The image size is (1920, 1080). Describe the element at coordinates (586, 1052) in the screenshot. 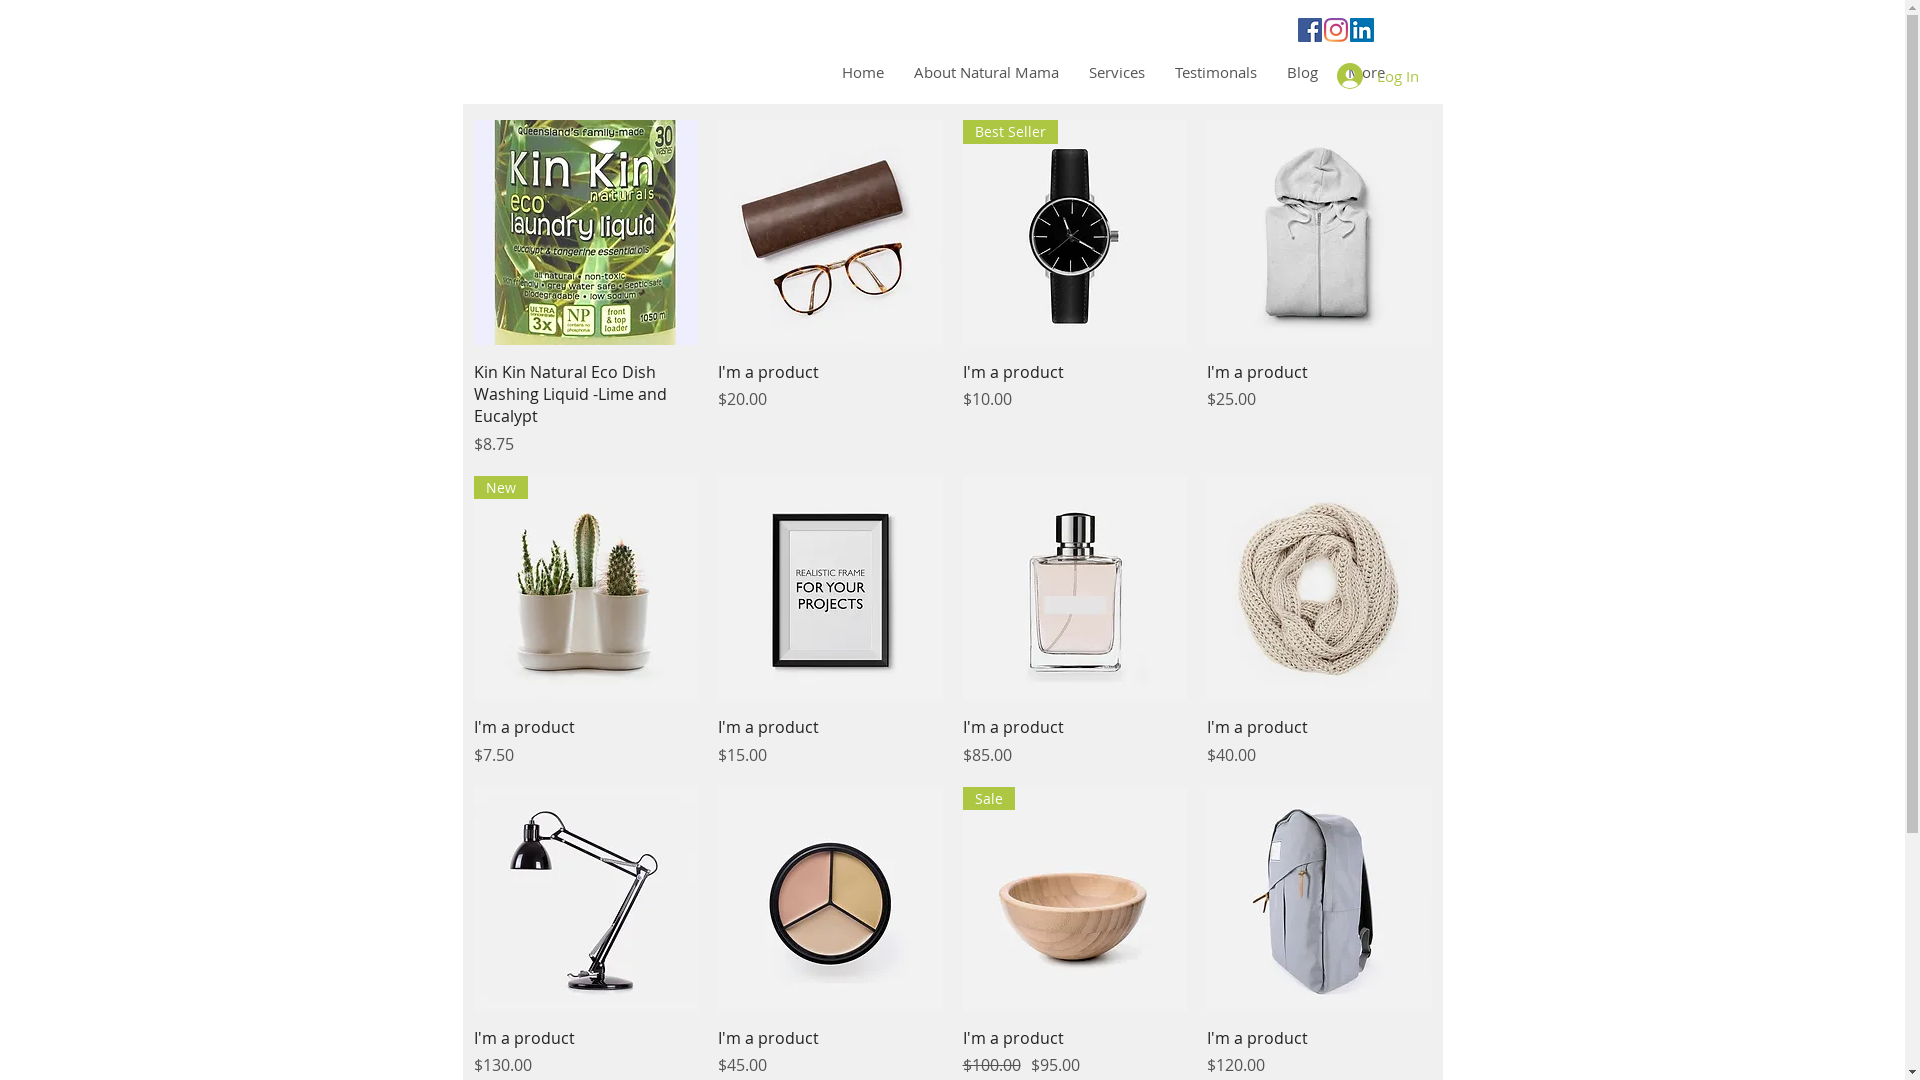

I see `I'm a product
Price
$130.00` at that location.